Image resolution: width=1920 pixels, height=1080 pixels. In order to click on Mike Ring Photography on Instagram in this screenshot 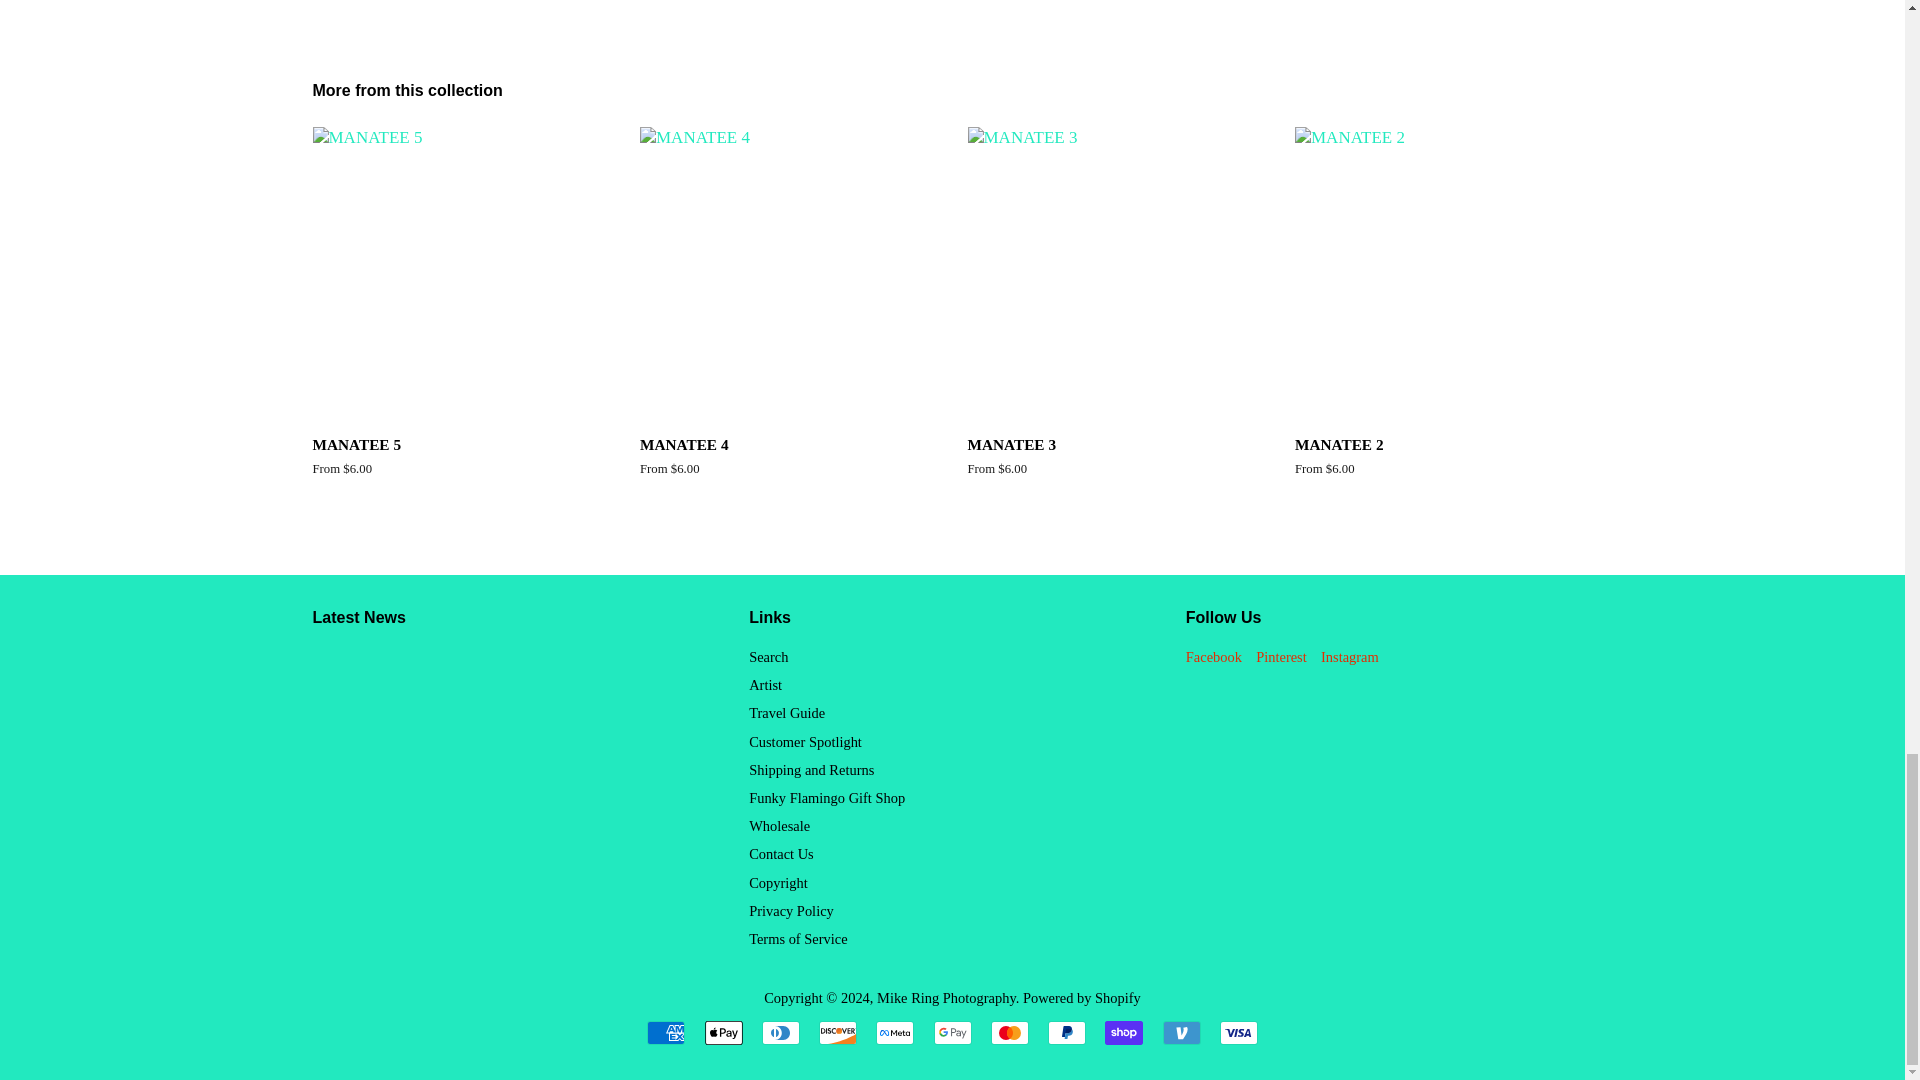, I will do `click(1349, 657)`.